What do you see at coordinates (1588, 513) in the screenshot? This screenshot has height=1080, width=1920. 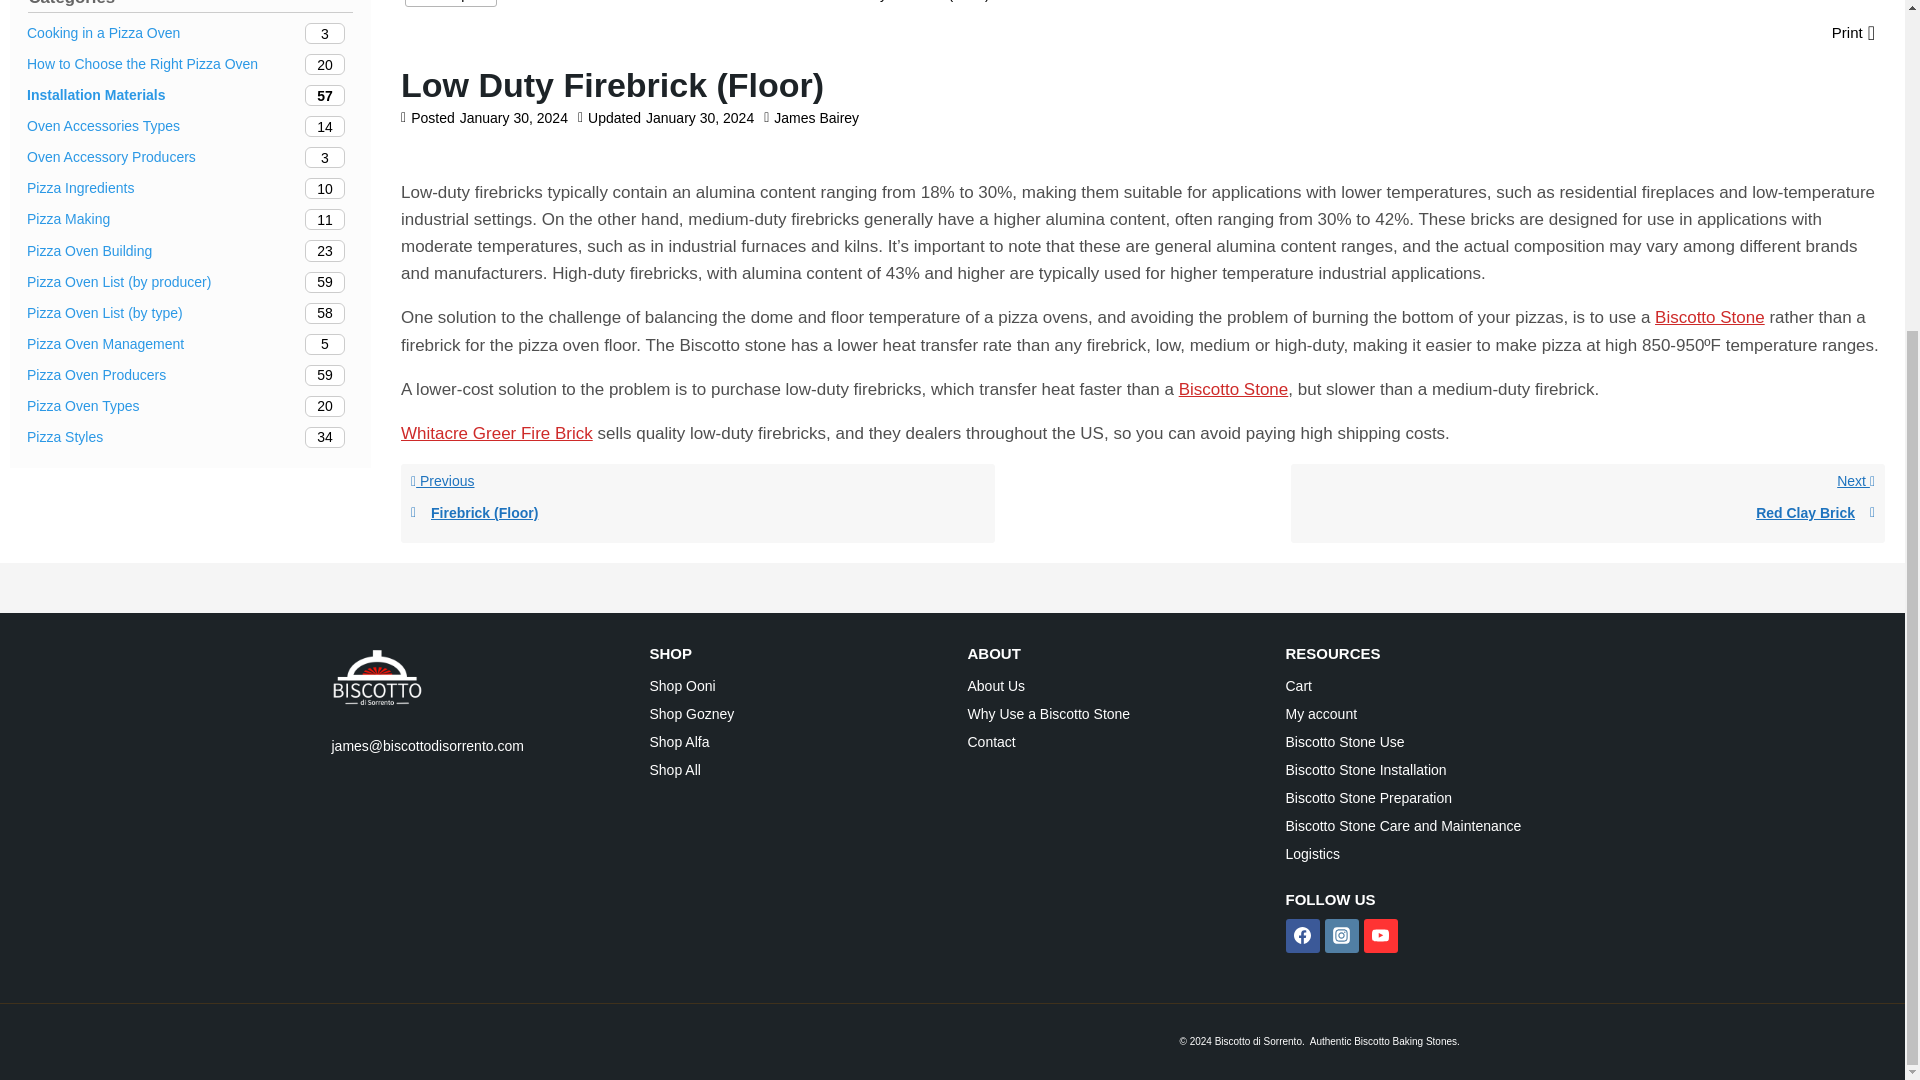 I see `Red Clay Brick` at bounding box center [1588, 513].